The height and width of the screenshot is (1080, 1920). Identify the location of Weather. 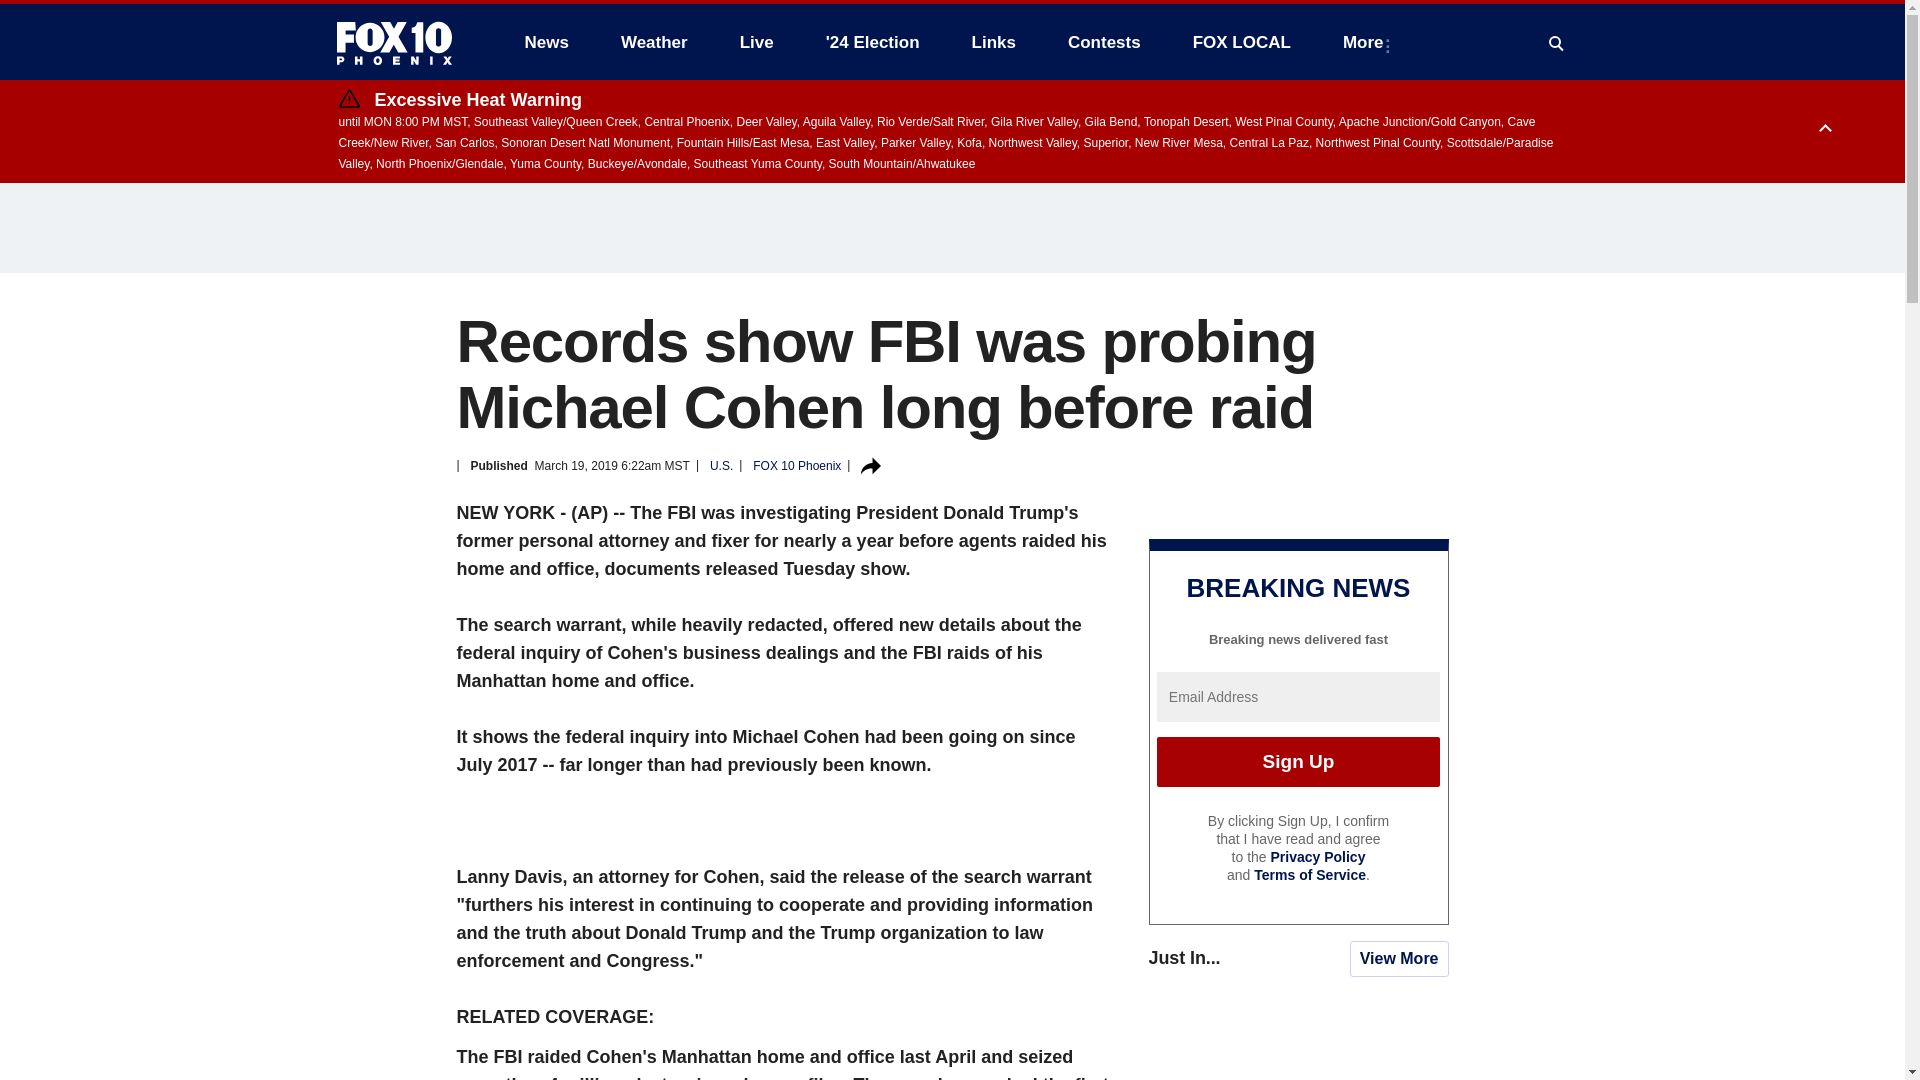
(654, 42).